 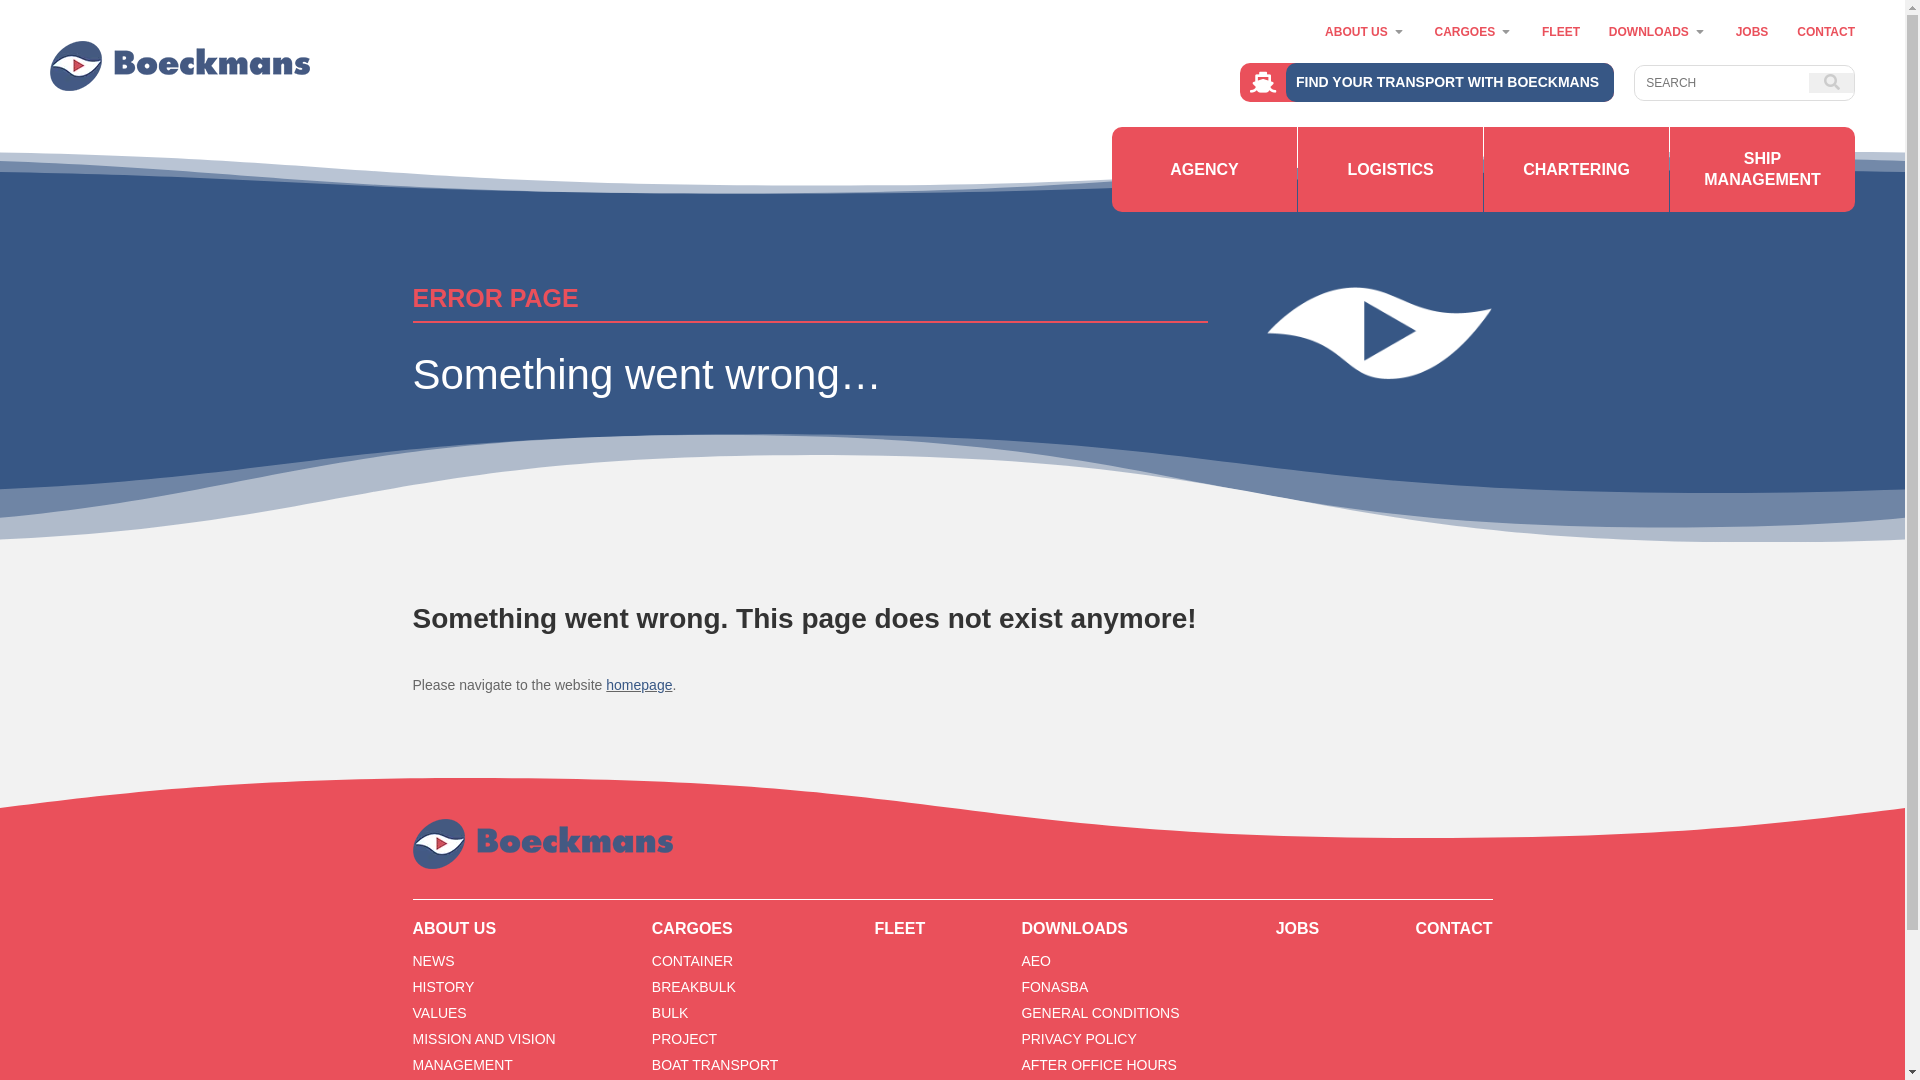 I want to click on LOGISTICS, so click(x=1390, y=170).